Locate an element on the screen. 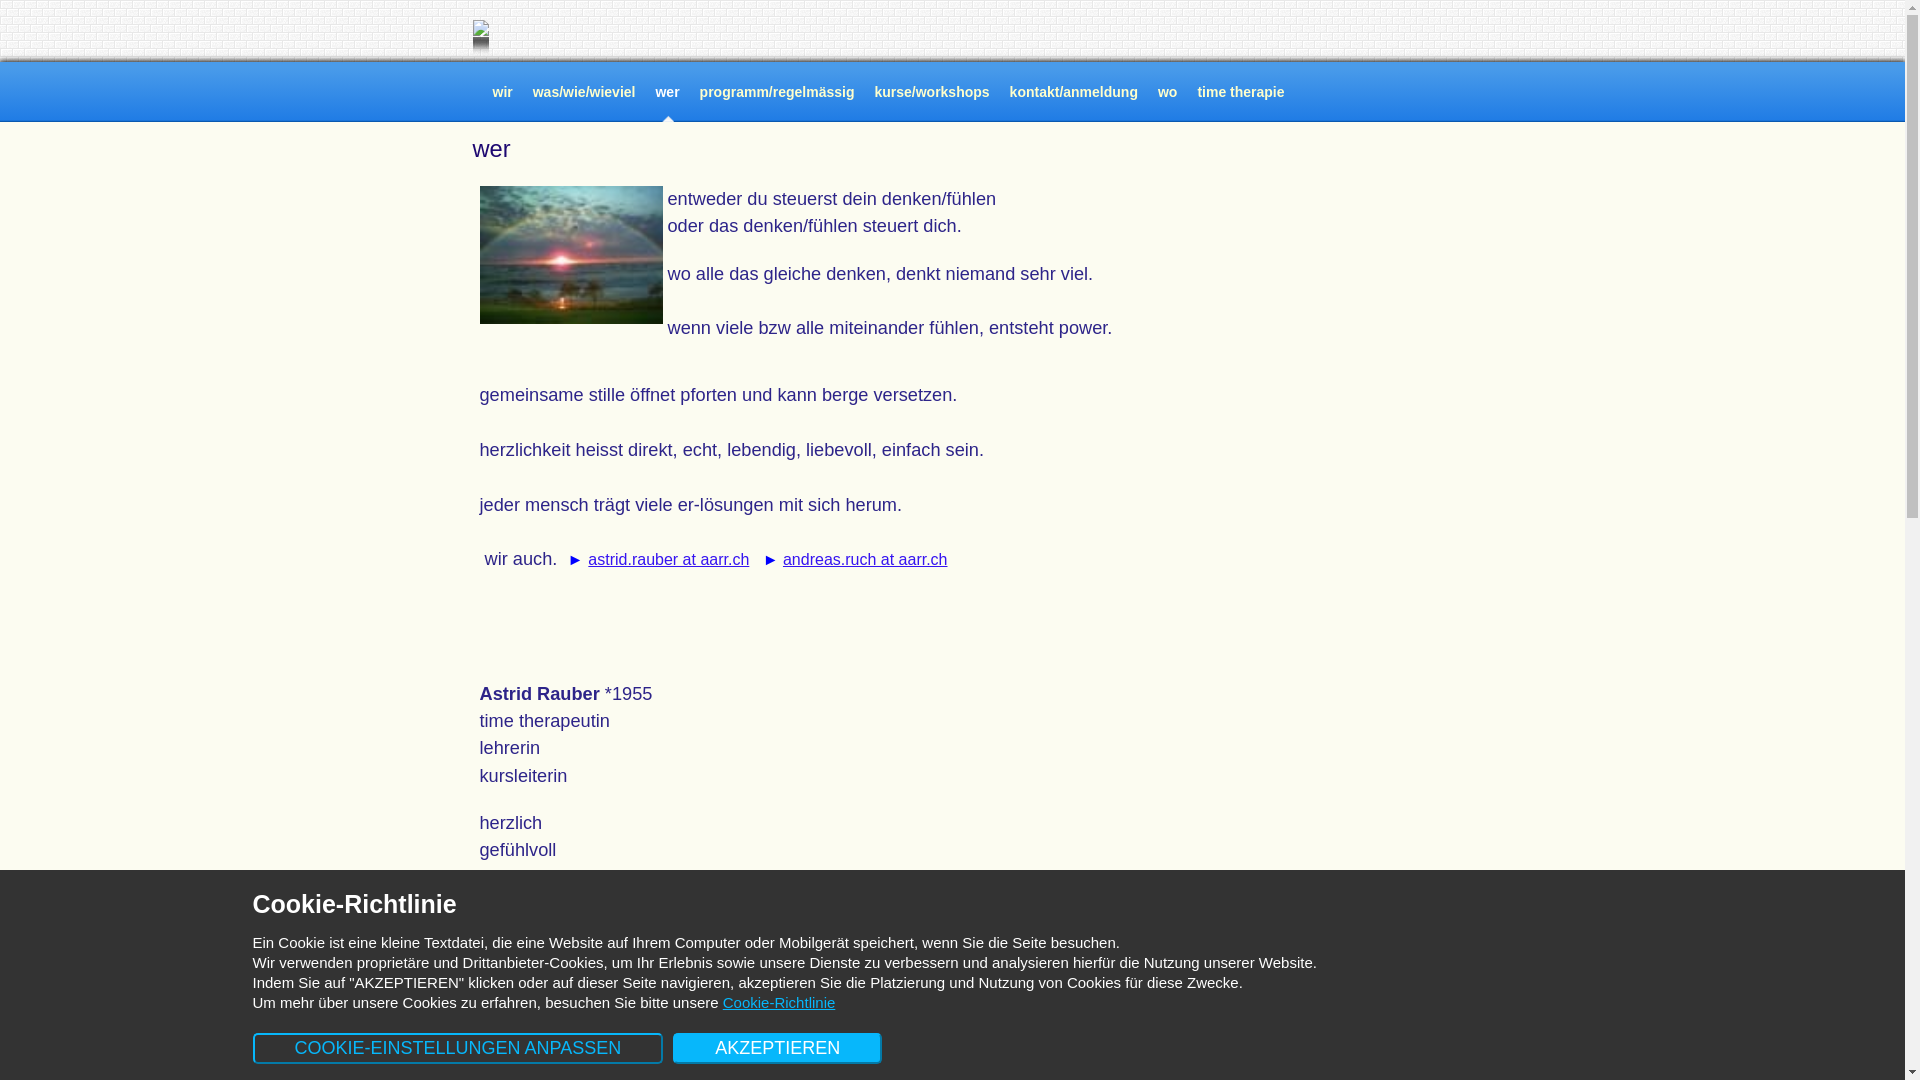  kontakt/anmeldung is located at coordinates (1074, 92).